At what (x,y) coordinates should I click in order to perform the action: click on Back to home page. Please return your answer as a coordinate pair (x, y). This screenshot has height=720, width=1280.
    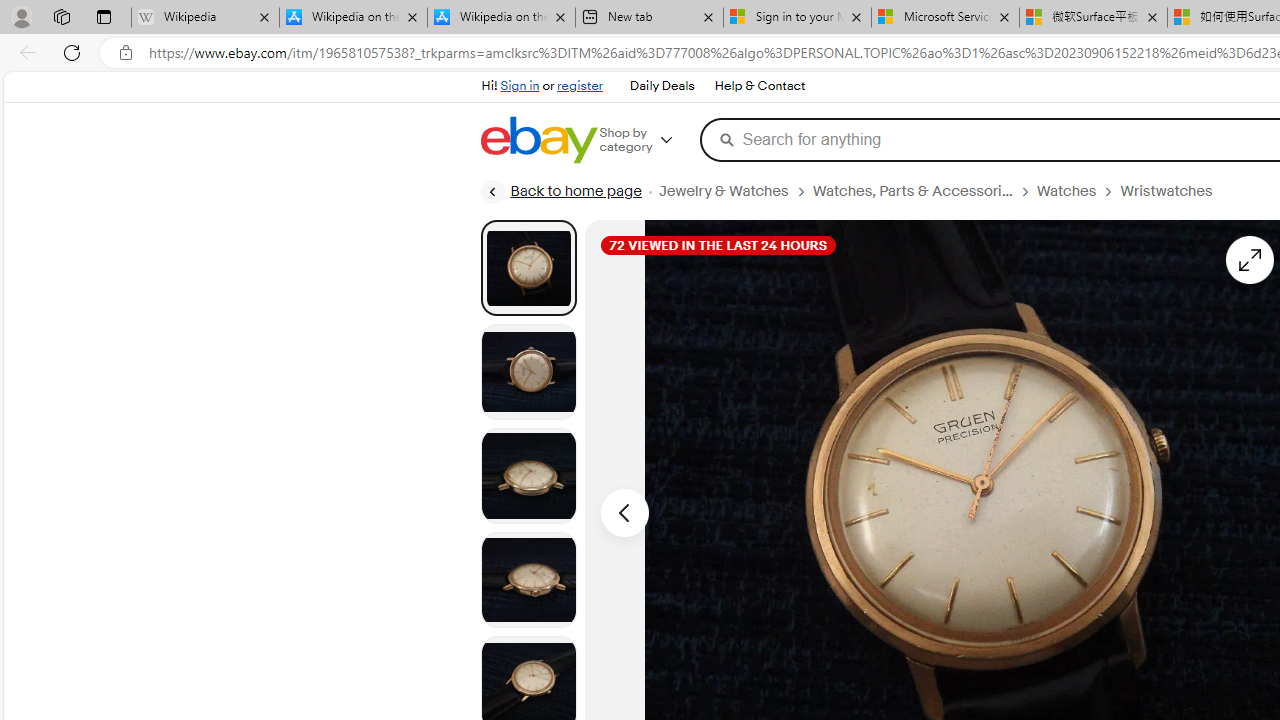
    Looking at the image, I should click on (561, 192).